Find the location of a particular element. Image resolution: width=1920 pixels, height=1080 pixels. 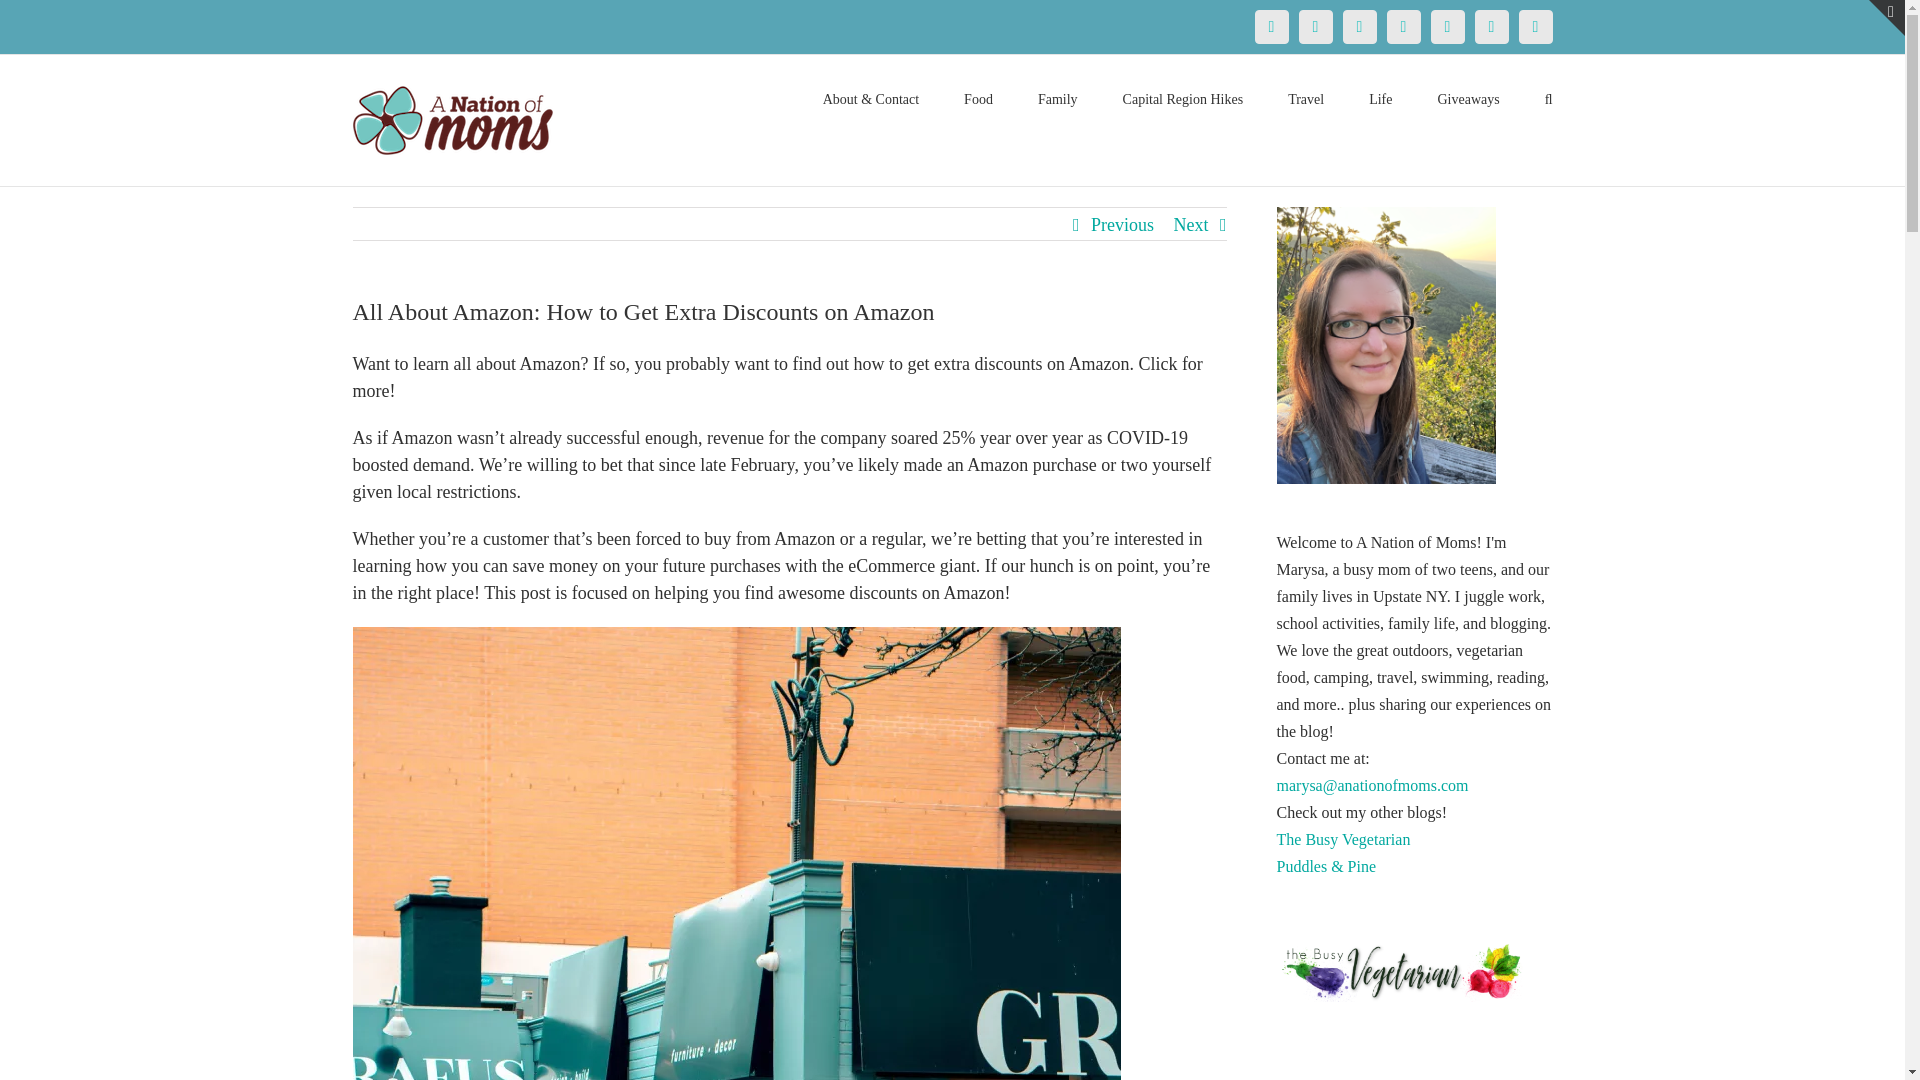

Pinterest is located at coordinates (1359, 26).